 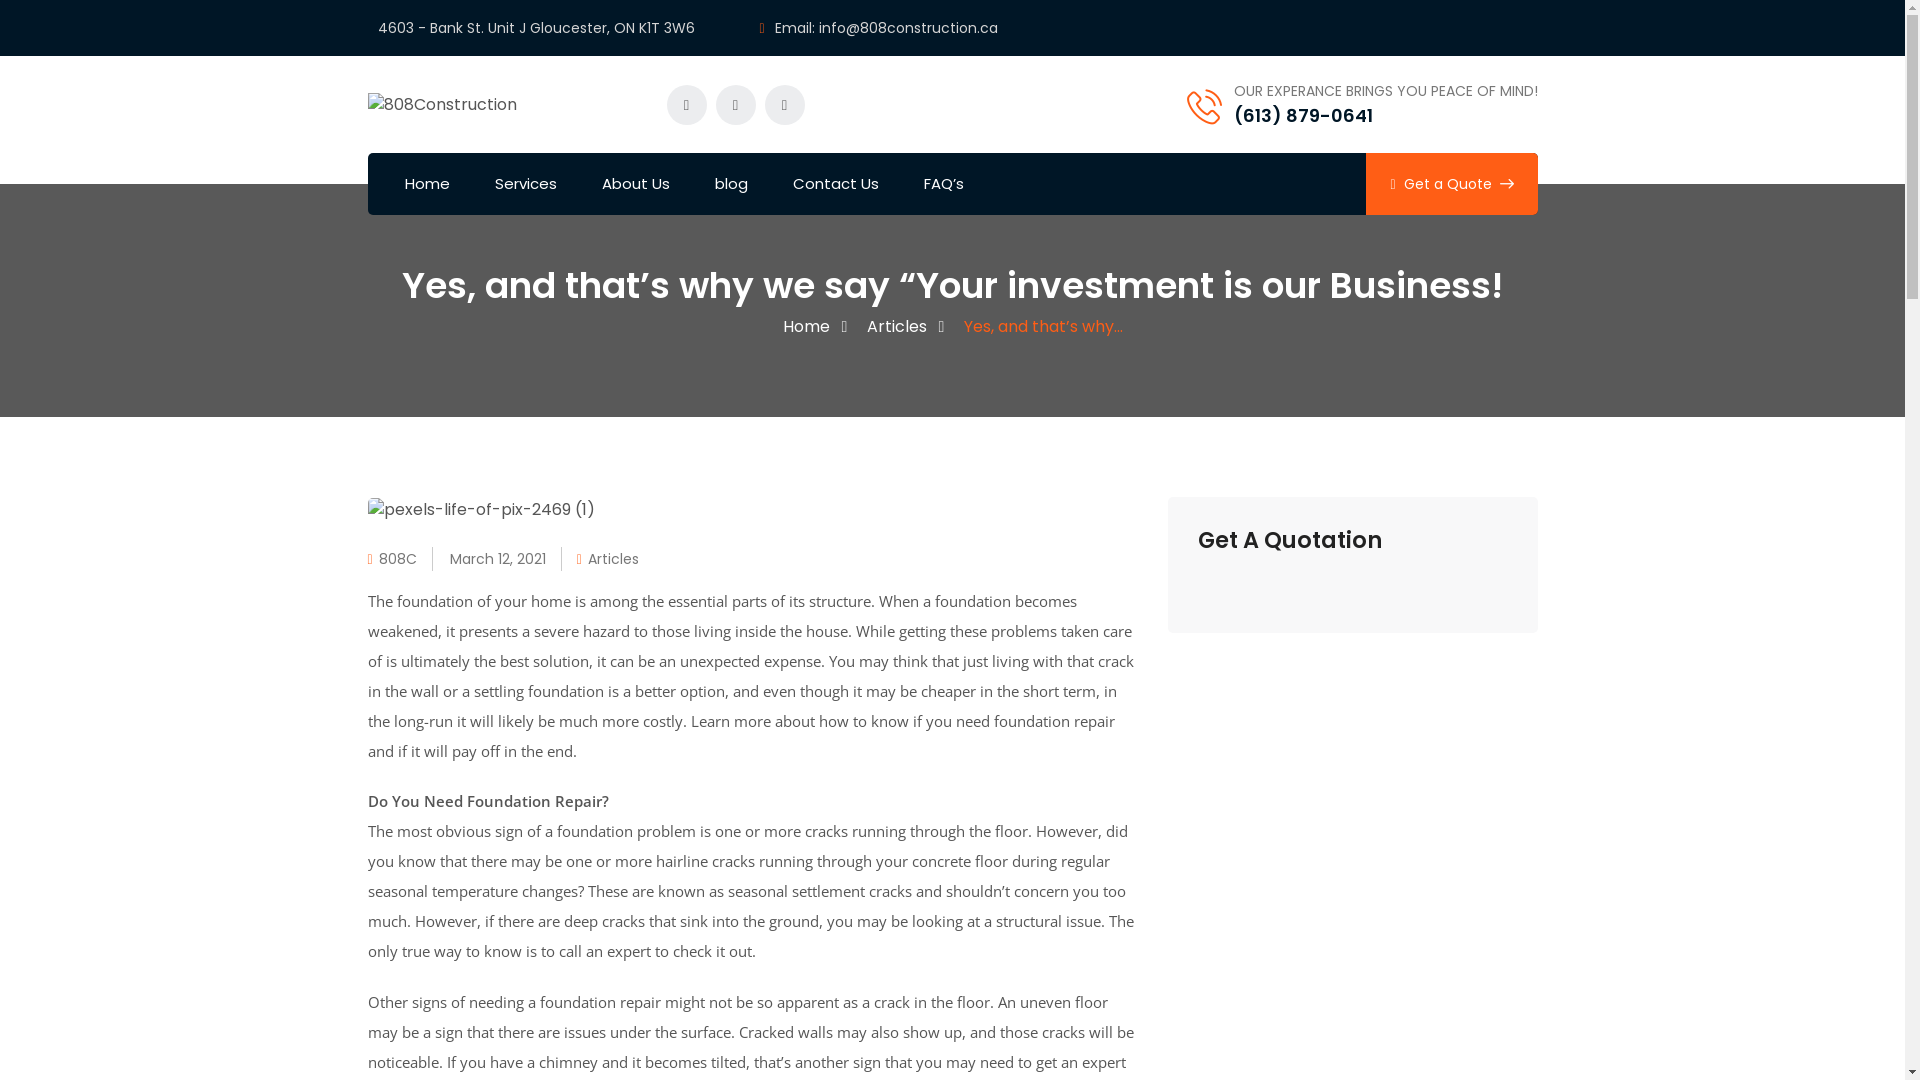 I want to click on Home, so click(x=806, y=327).